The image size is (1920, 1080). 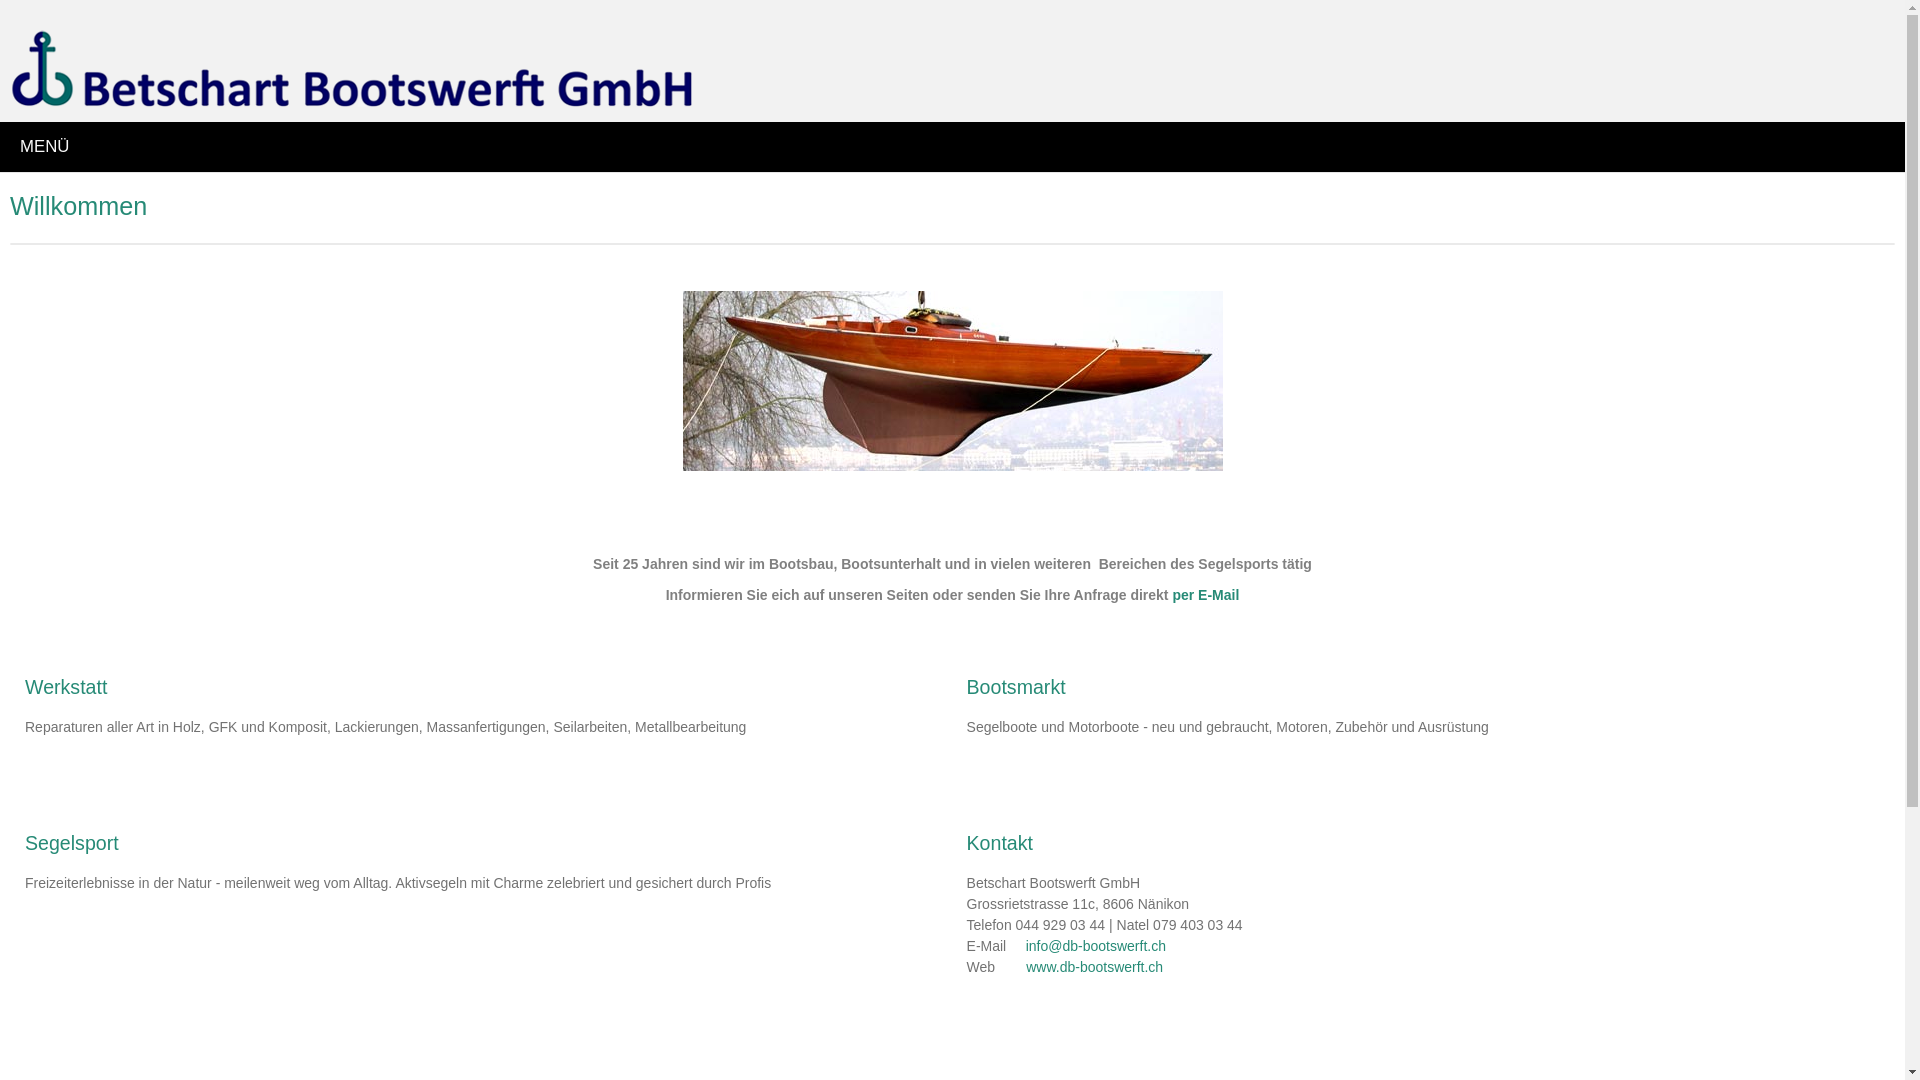 What do you see at coordinates (72, 843) in the screenshot?
I see `Segelsport` at bounding box center [72, 843].